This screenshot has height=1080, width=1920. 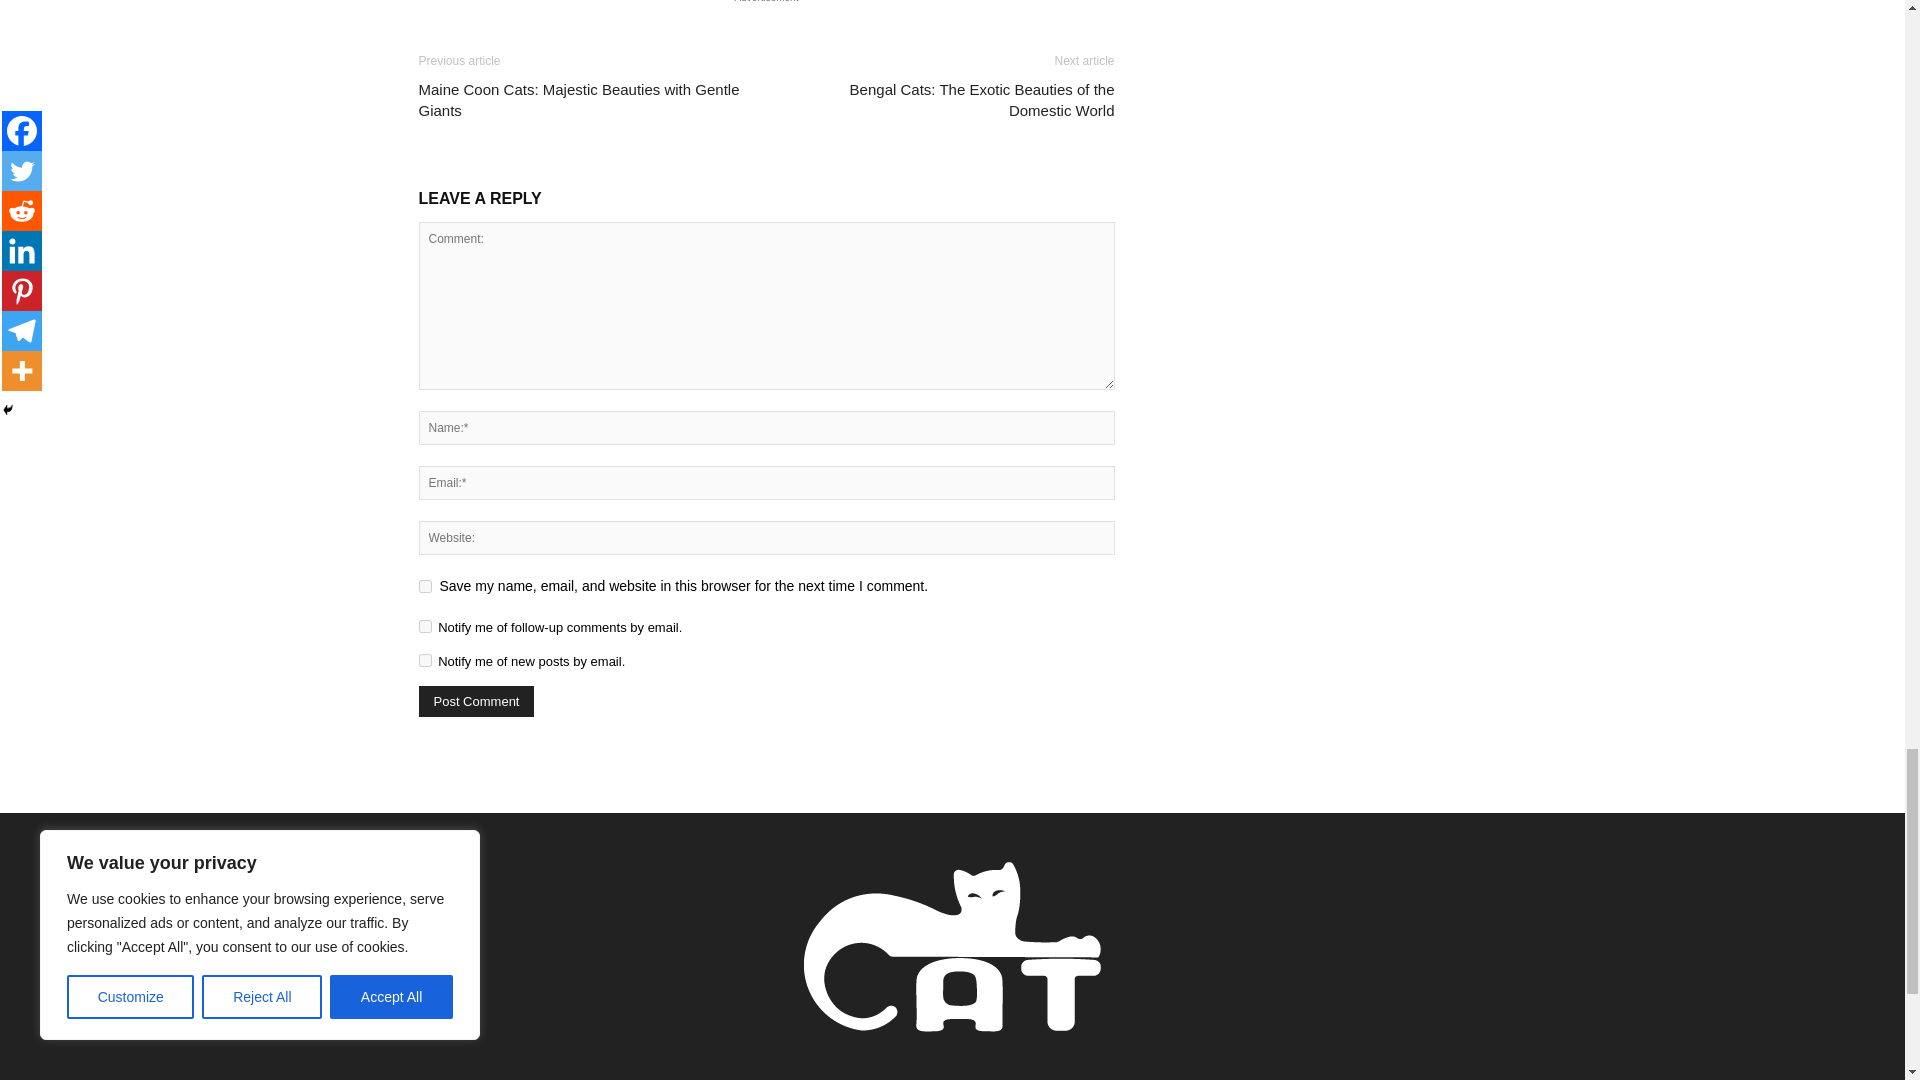 I want to click on Post Comment, so click(x=476, y=701).